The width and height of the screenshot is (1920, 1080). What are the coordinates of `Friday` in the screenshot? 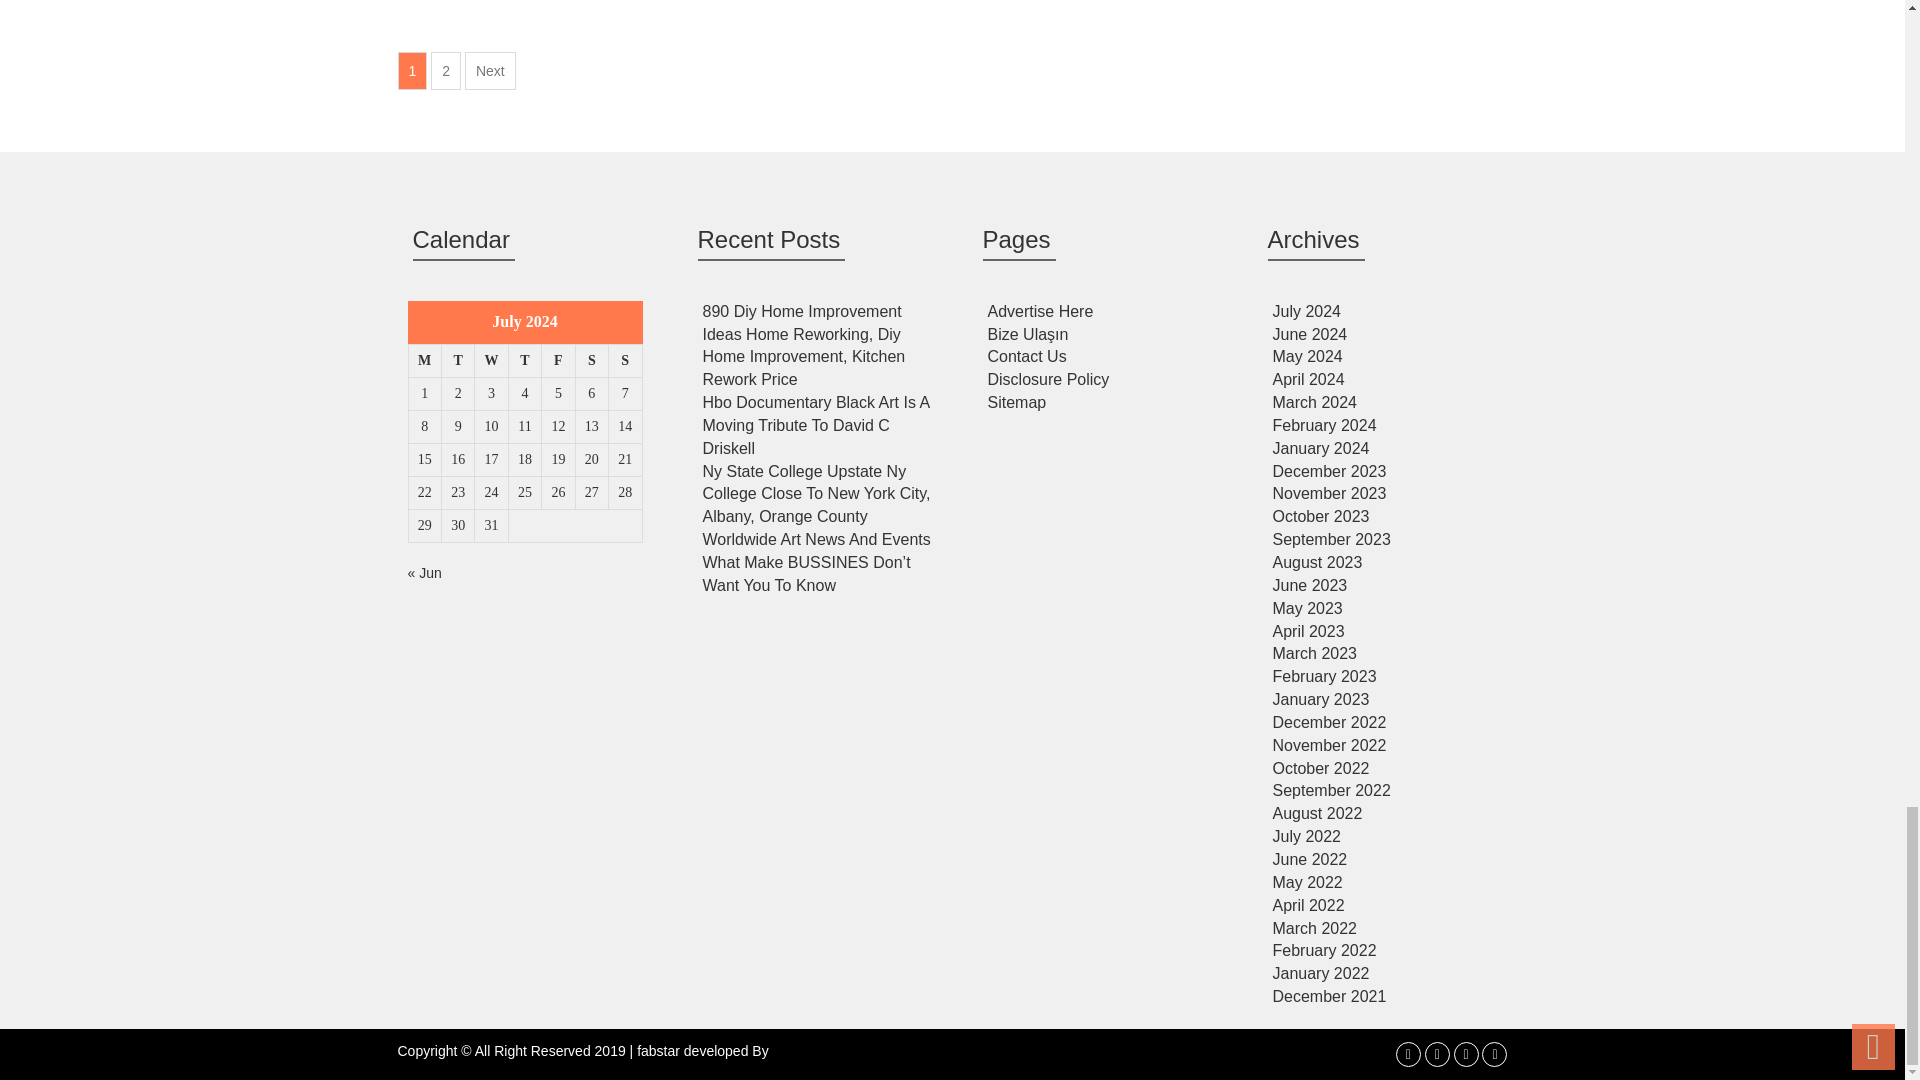 It's located at (558, 360).